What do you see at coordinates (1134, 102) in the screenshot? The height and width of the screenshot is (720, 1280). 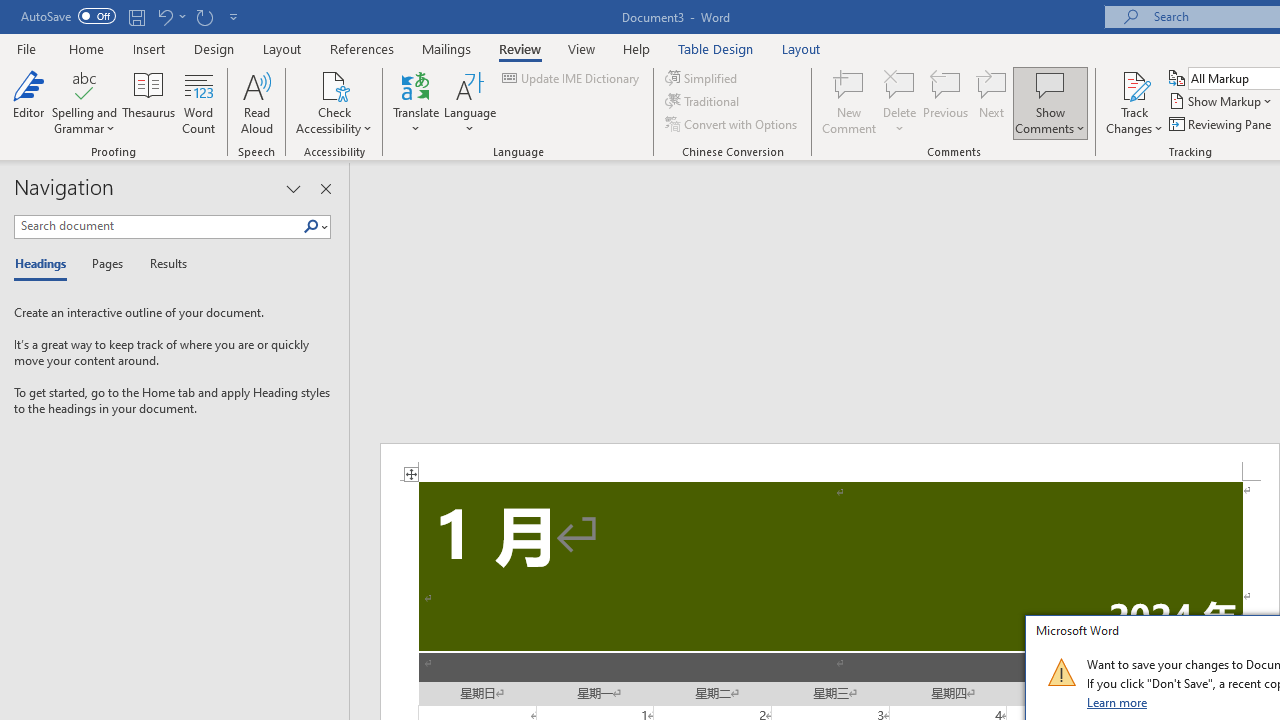 I see `Track Changes` at bounding box center [1134, 102].